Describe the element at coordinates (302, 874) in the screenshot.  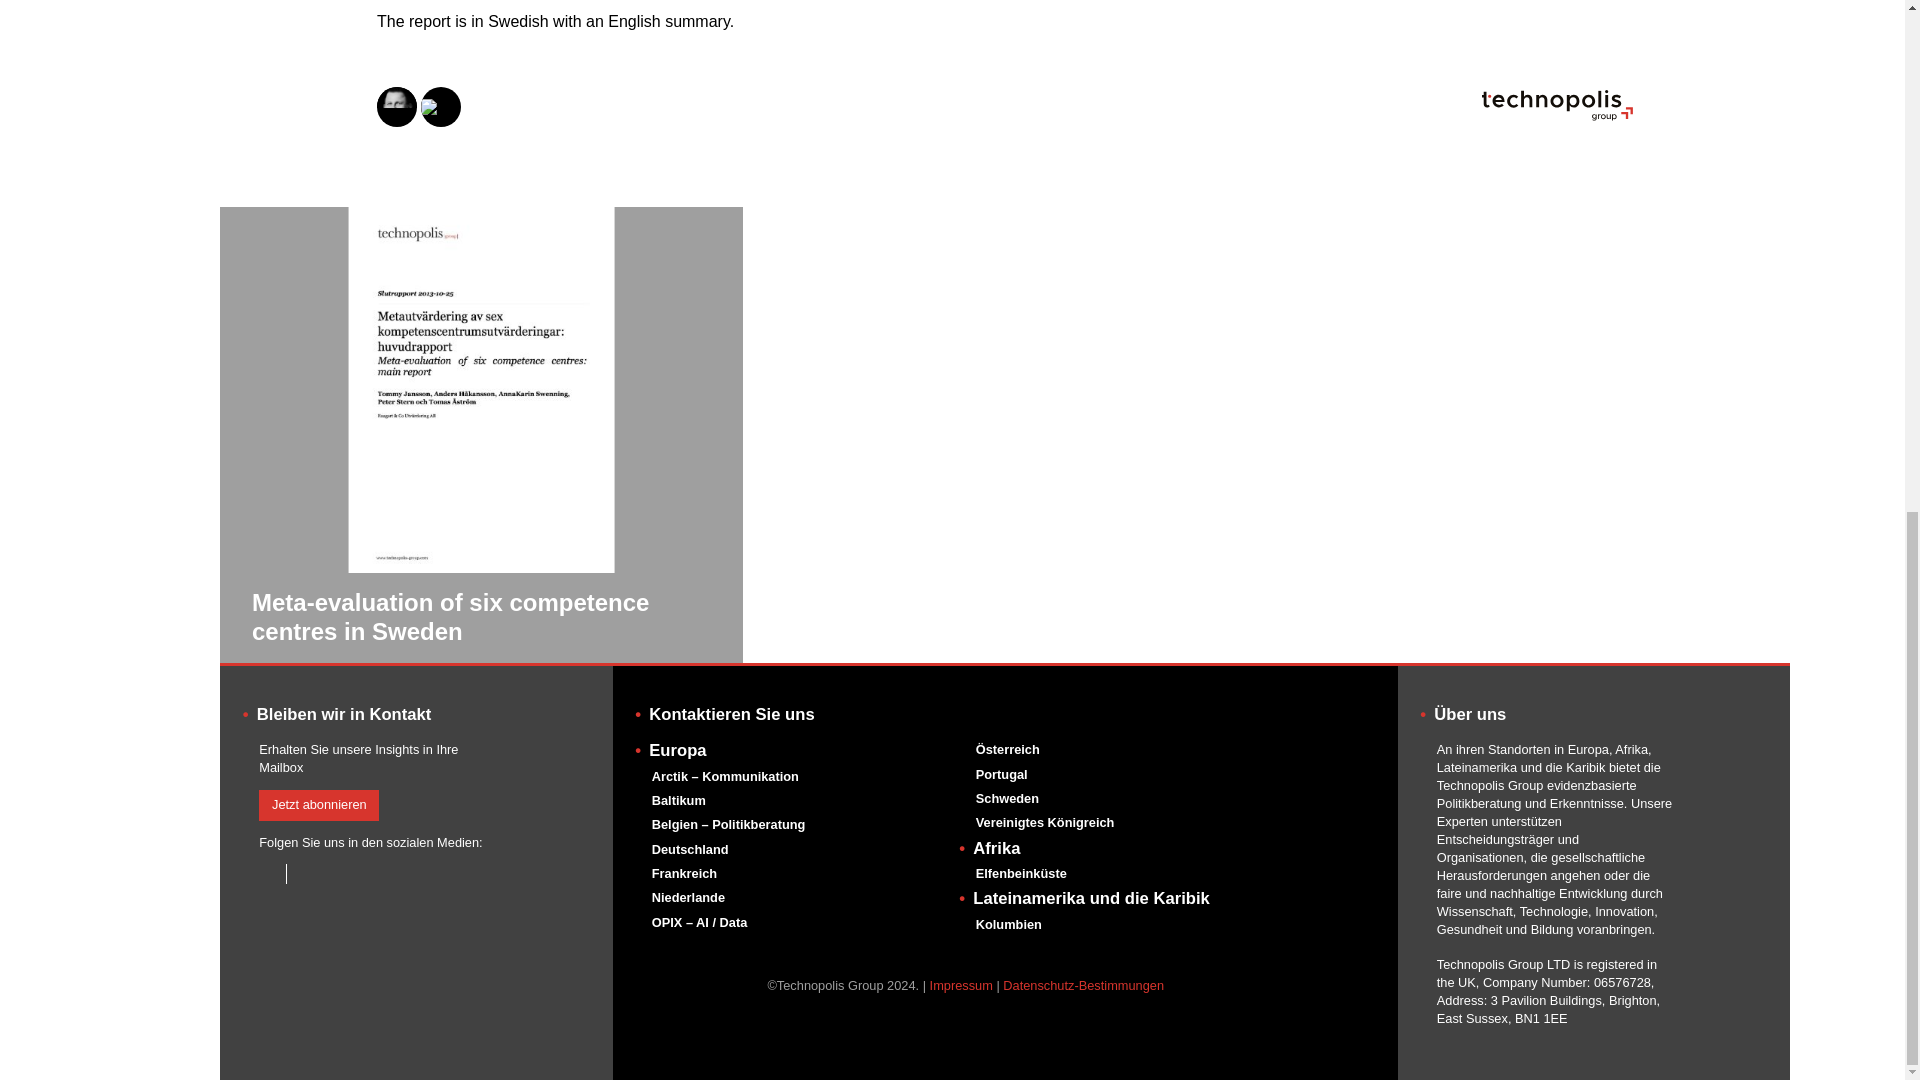
I see `Twitter` at that location.